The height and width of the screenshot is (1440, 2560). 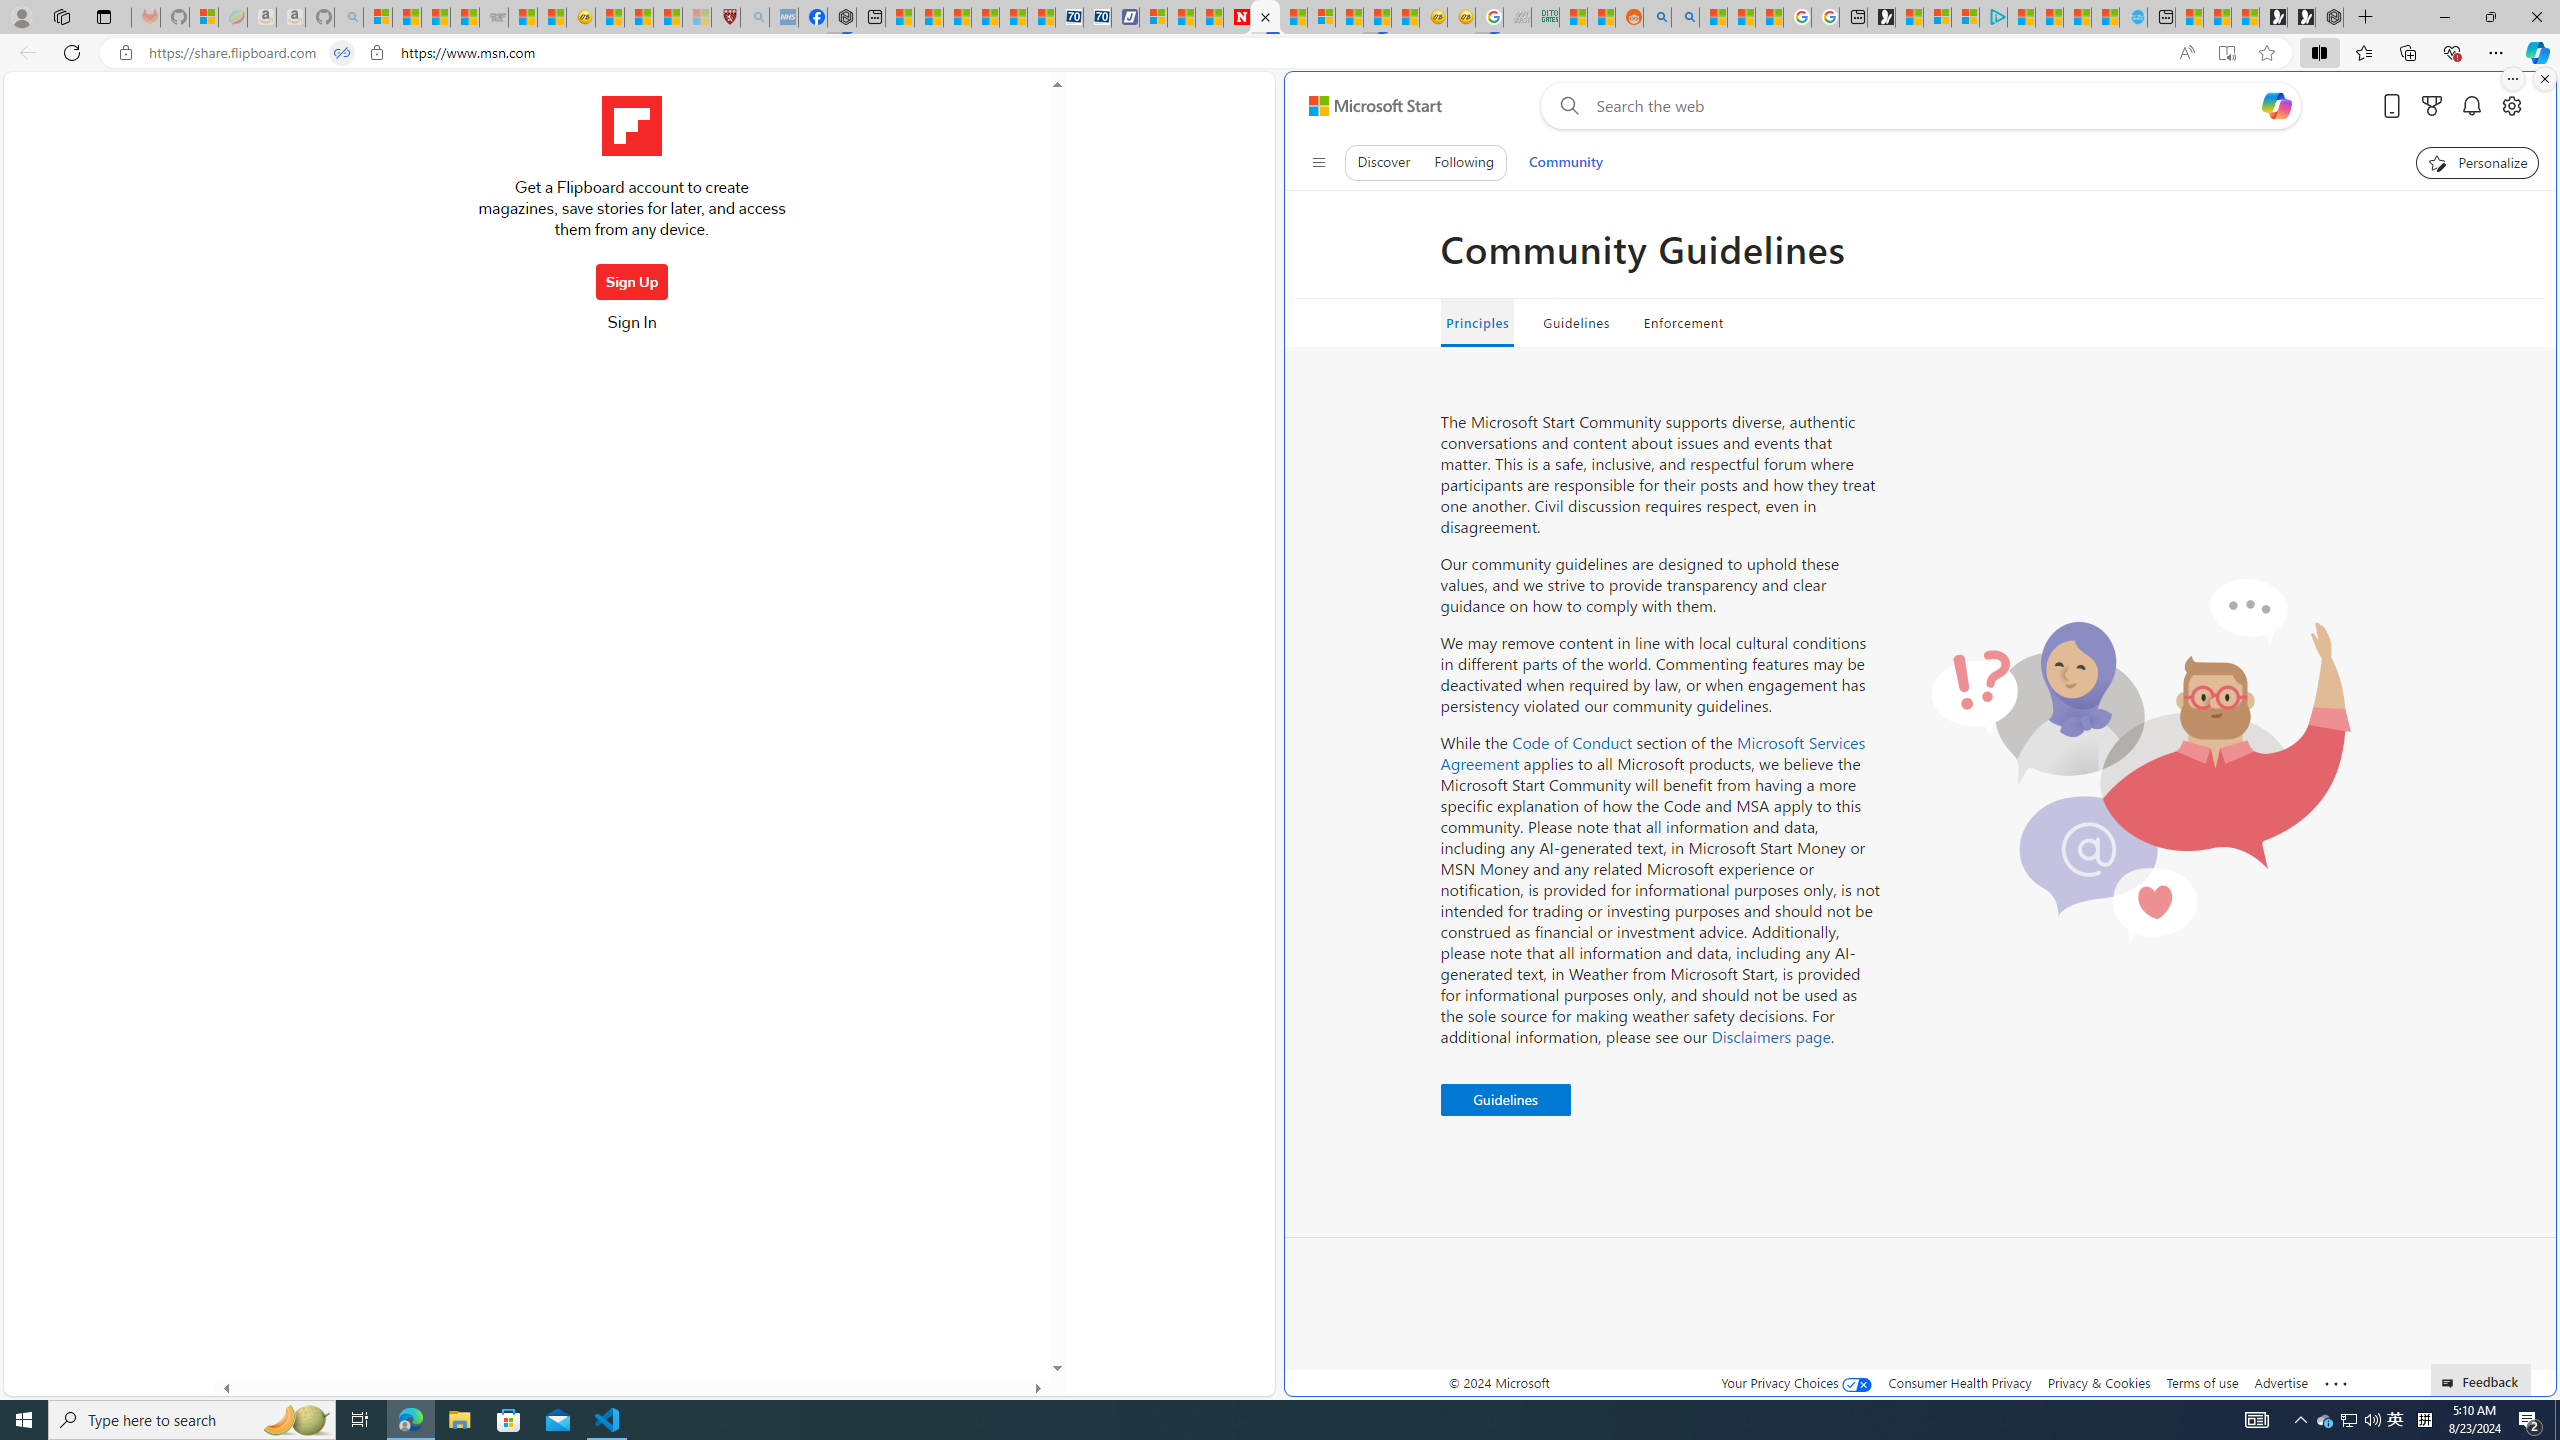 I want to click on Guidelines, so click(x=1576, y=323).